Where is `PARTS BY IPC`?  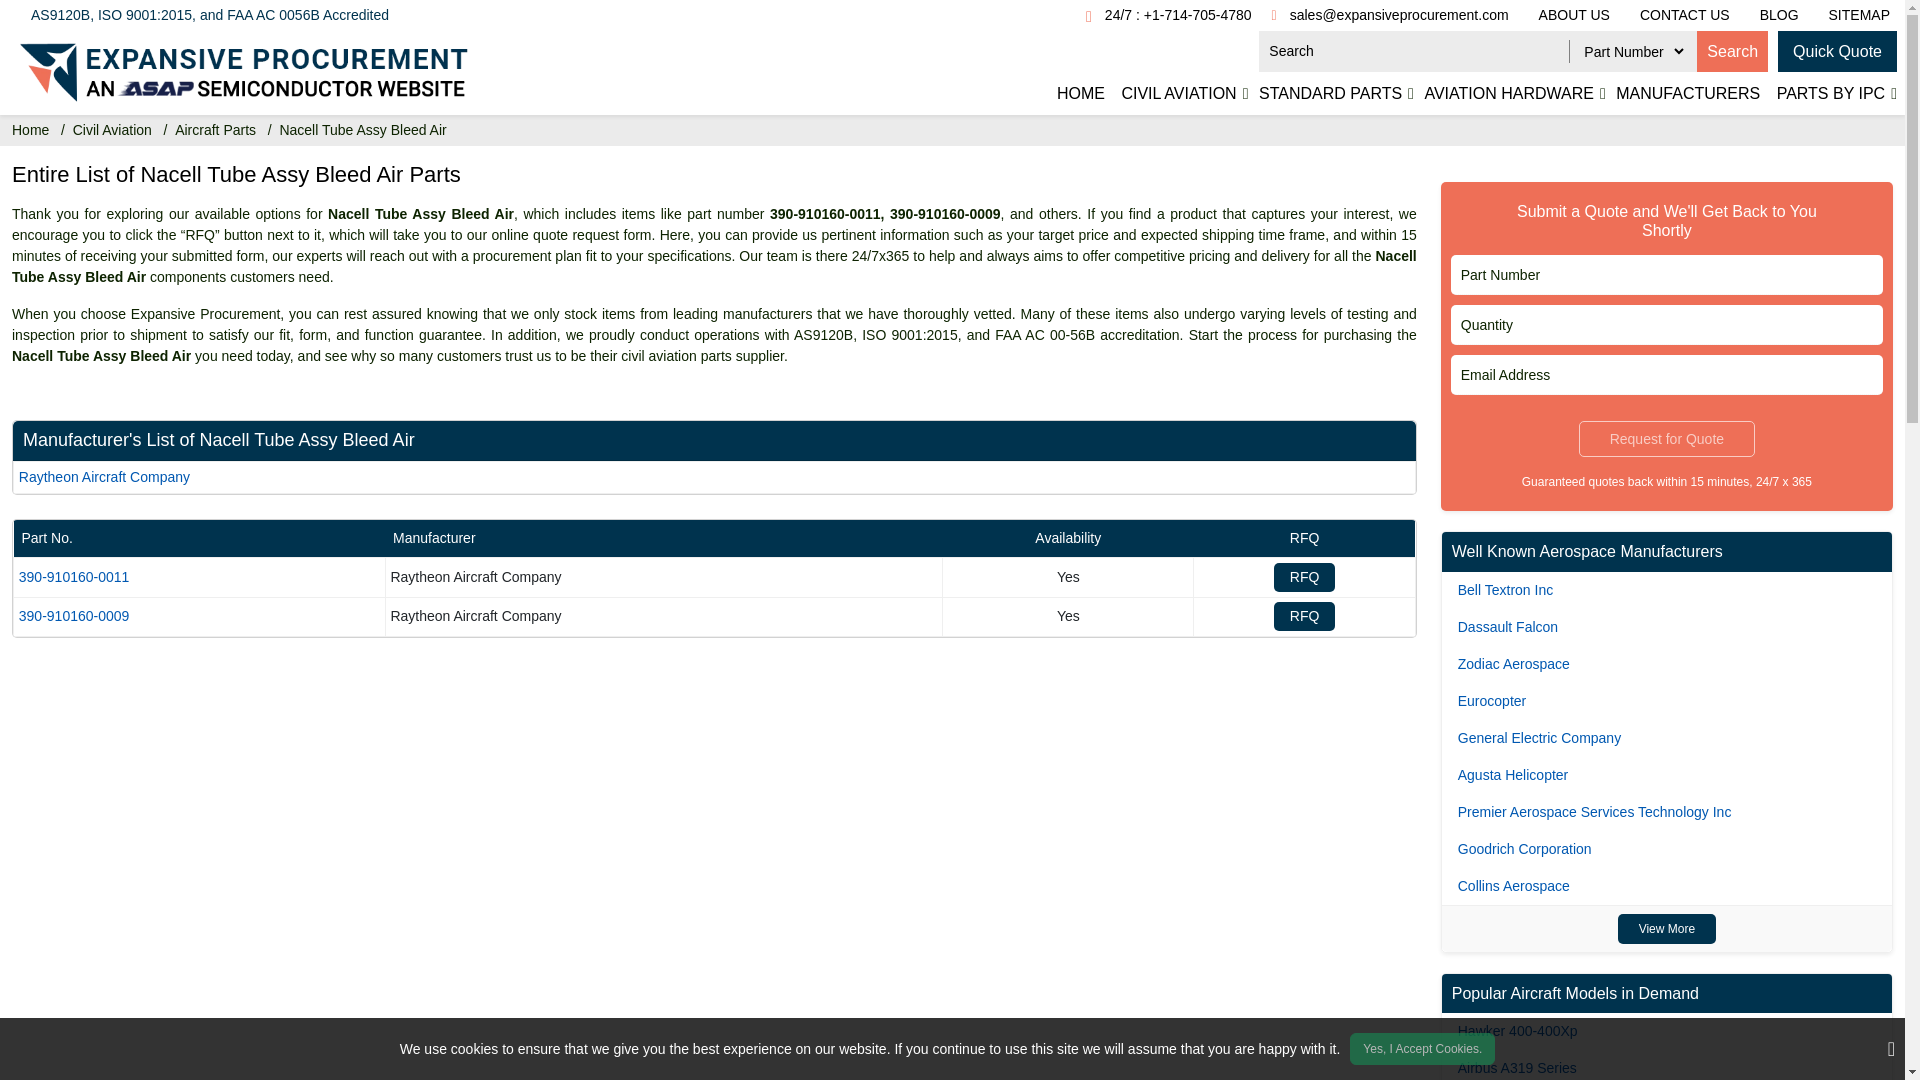 PARTS BY IPC is located at coordinates (1830, 94).